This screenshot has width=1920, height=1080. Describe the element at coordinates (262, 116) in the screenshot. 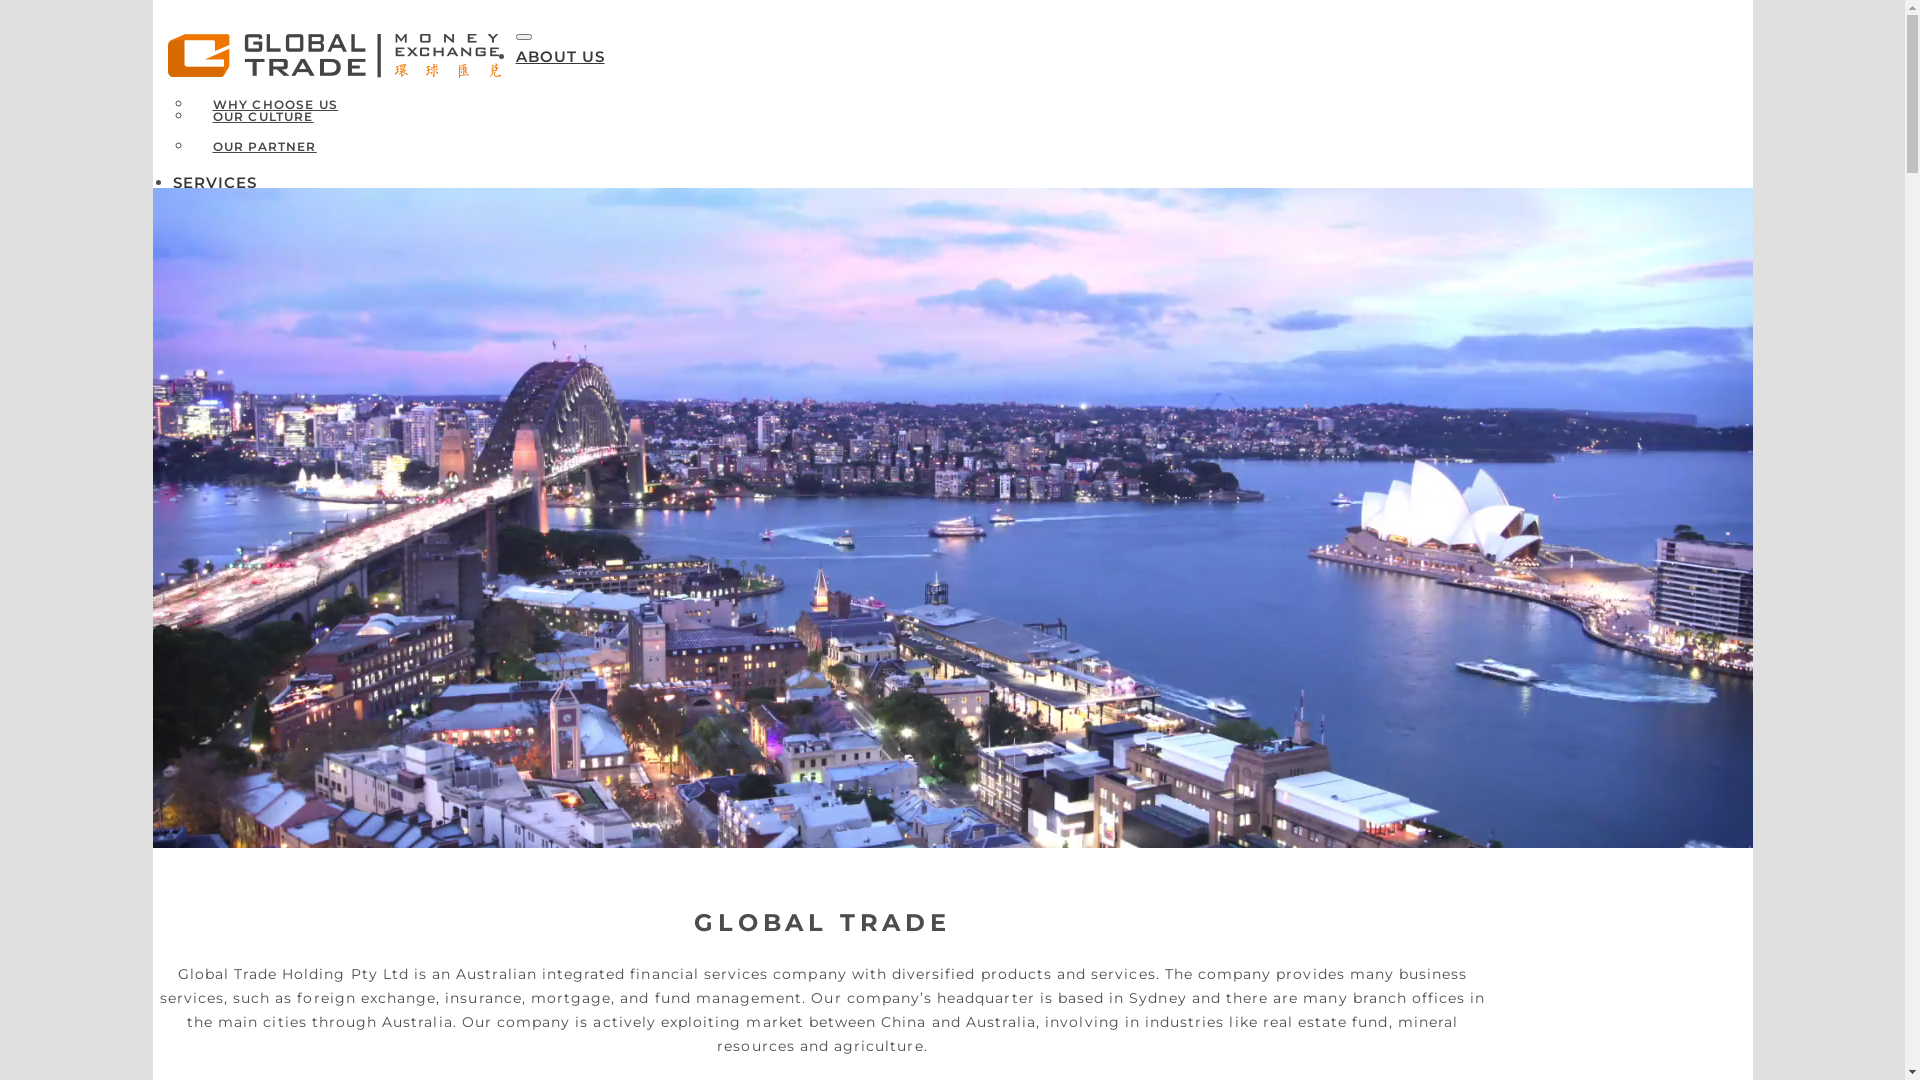

I see `OUR CULTURE` at that location.